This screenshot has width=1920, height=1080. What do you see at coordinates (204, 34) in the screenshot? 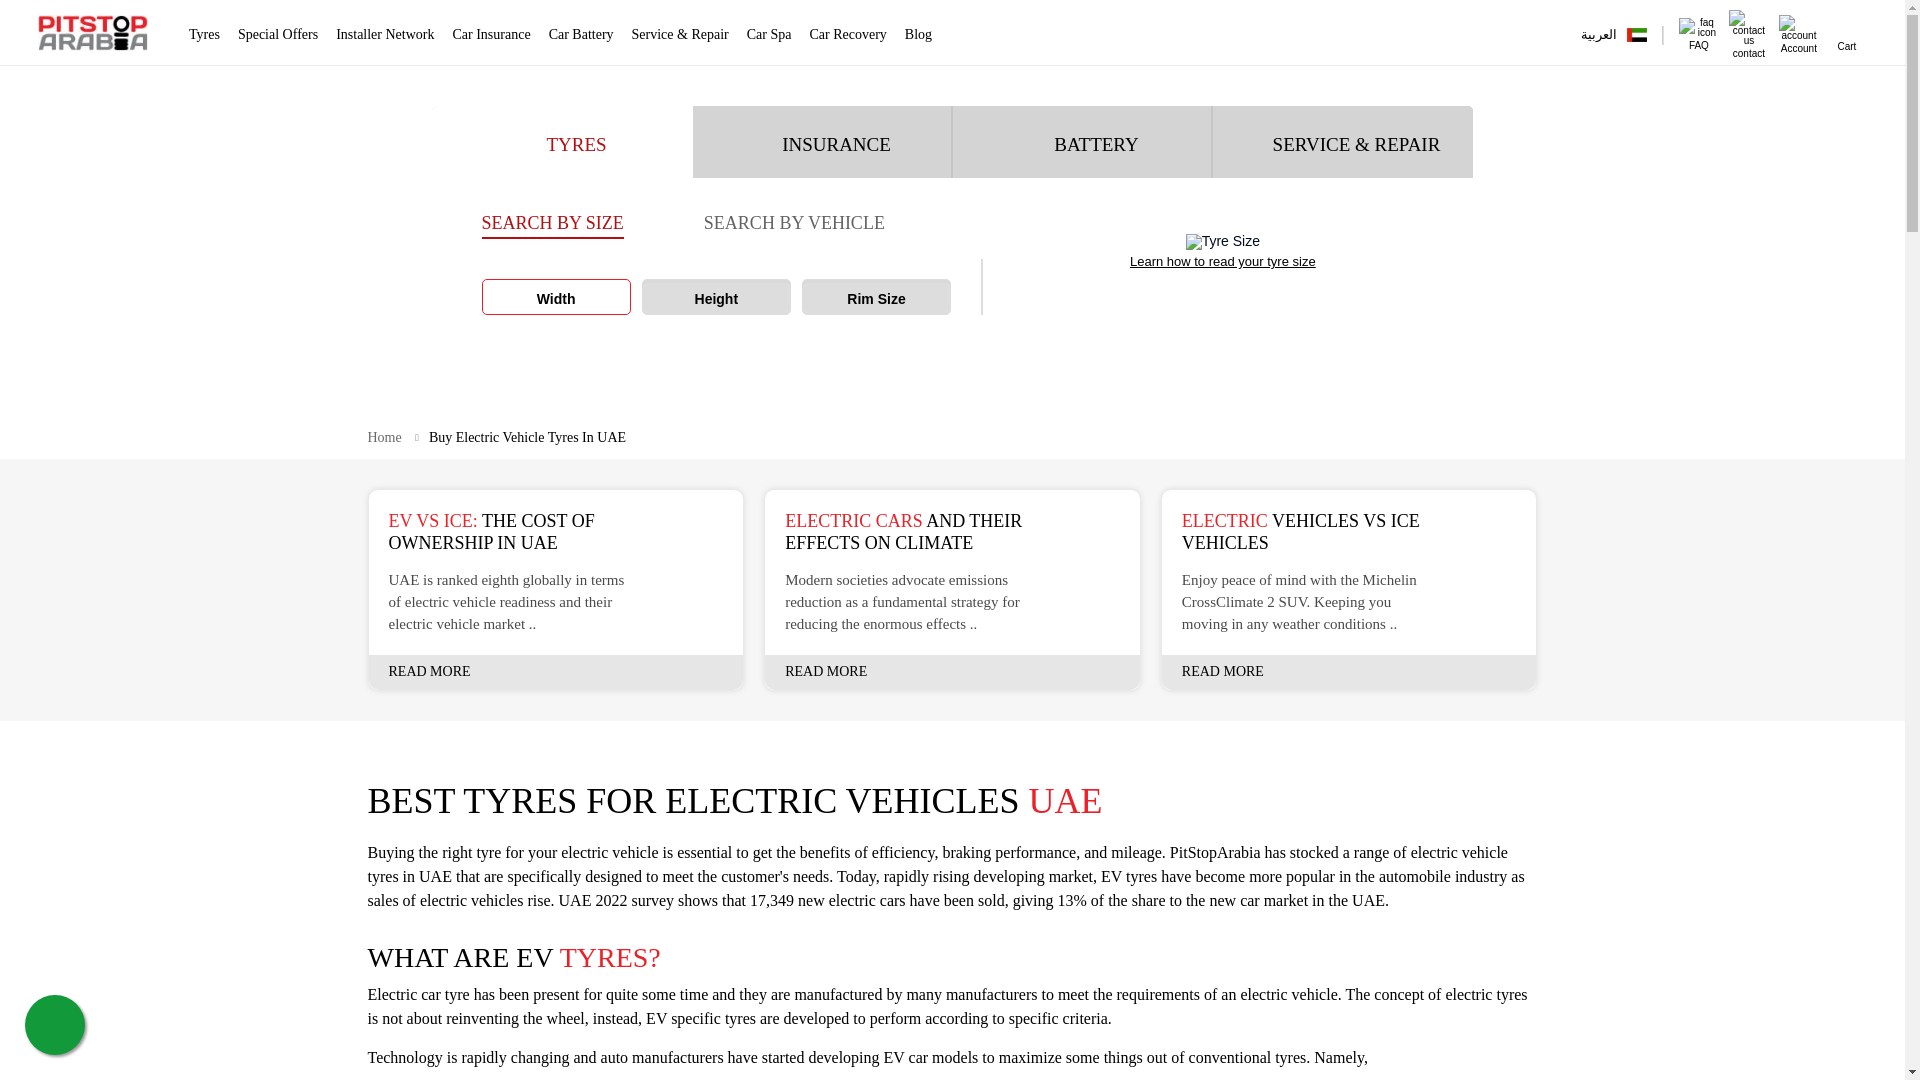
I see `Tyres` at bounding box center [204, 34].